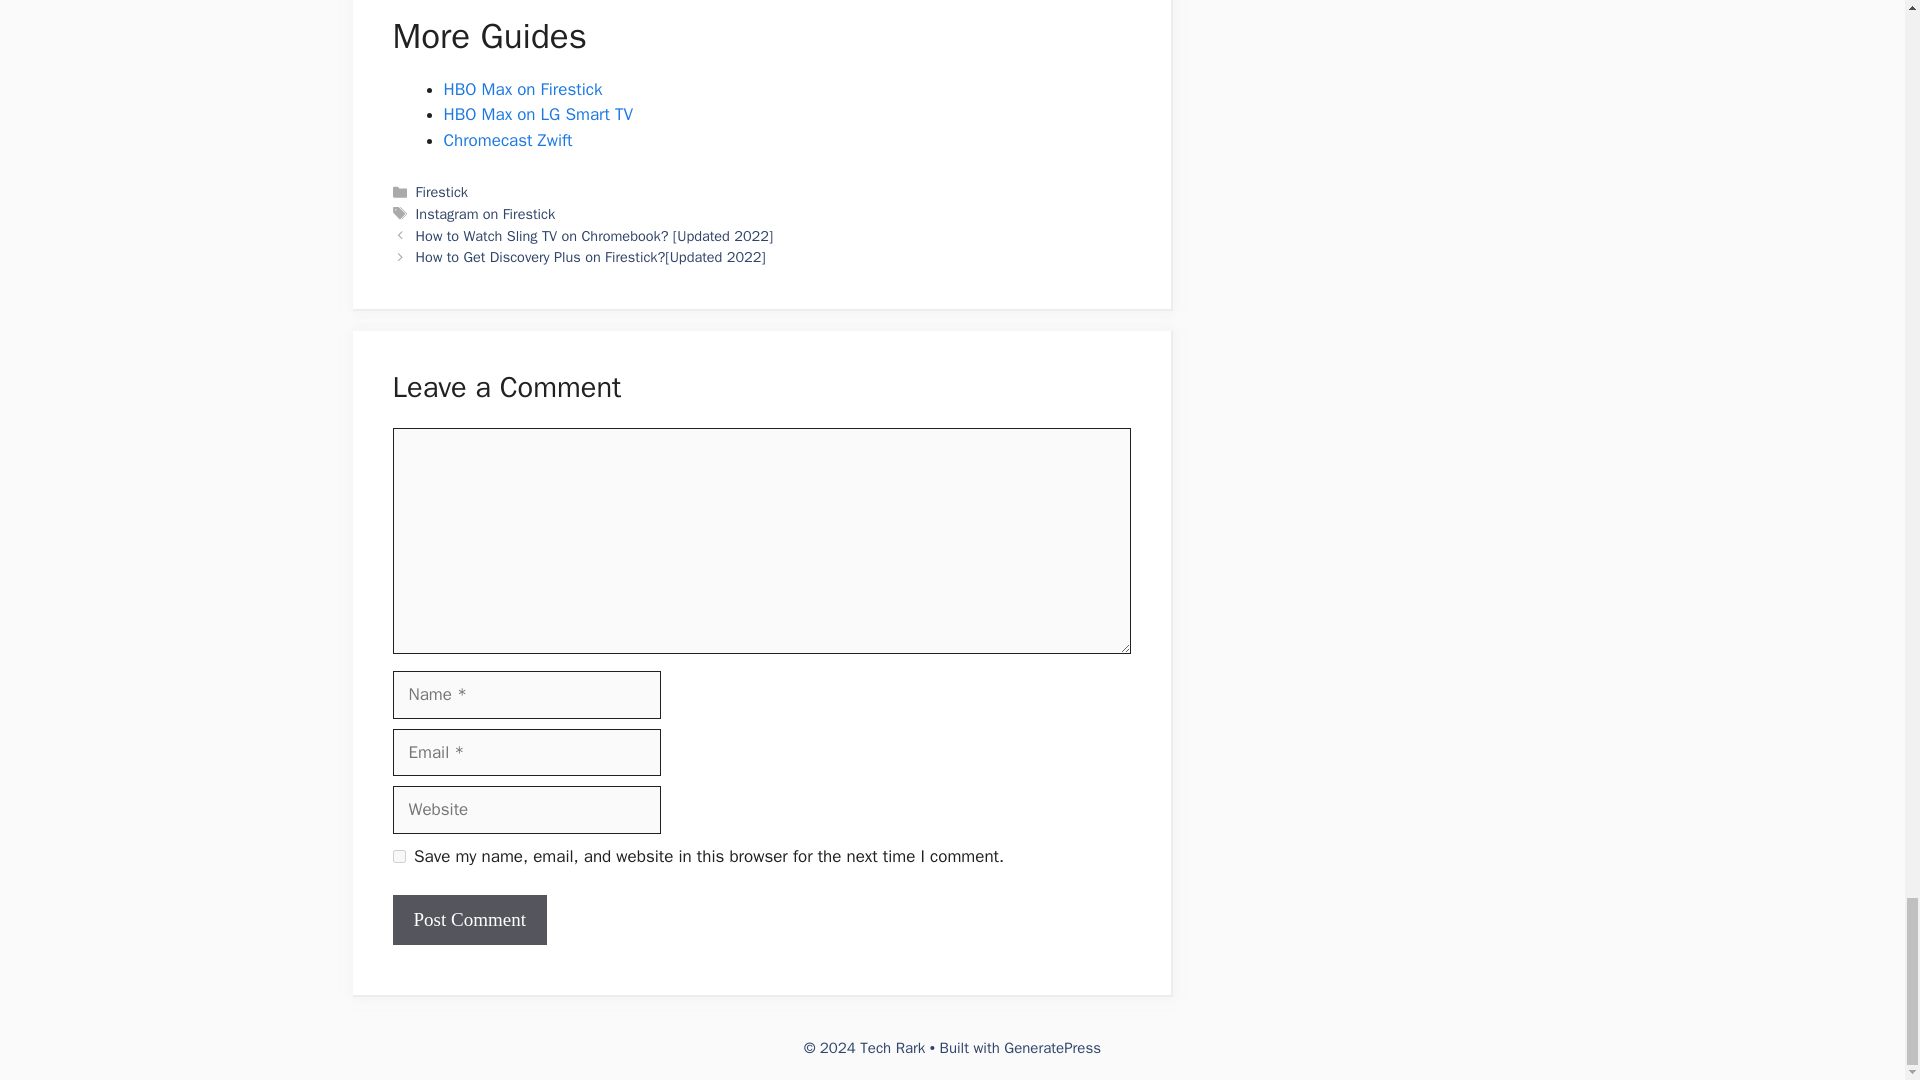 This screenshot has width=1920, height=1080. Describe the element at coordinates (1052, 1048) in the screenshot. I see `GeneratePress` at that location.